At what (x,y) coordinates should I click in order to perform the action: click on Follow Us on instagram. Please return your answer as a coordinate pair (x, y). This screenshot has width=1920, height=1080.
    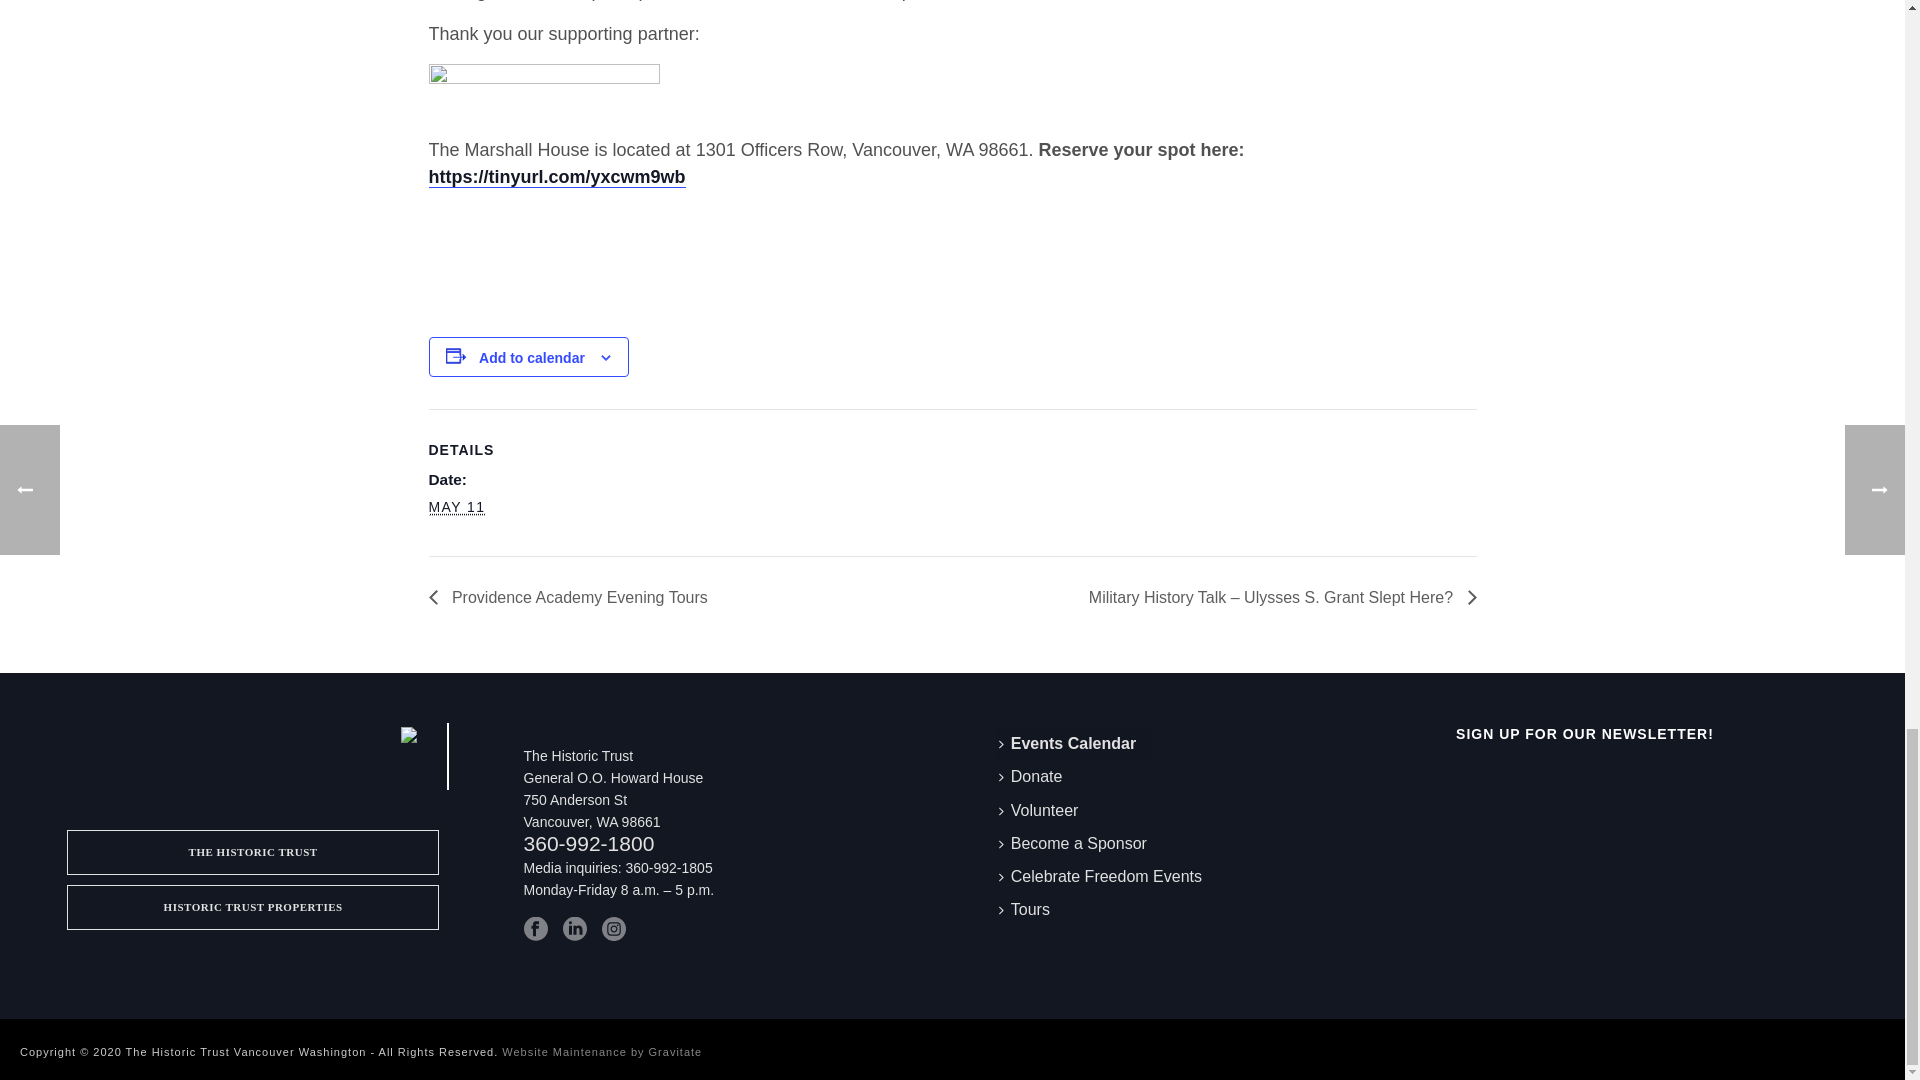
    Looking at the image, I should click on (614, 928).